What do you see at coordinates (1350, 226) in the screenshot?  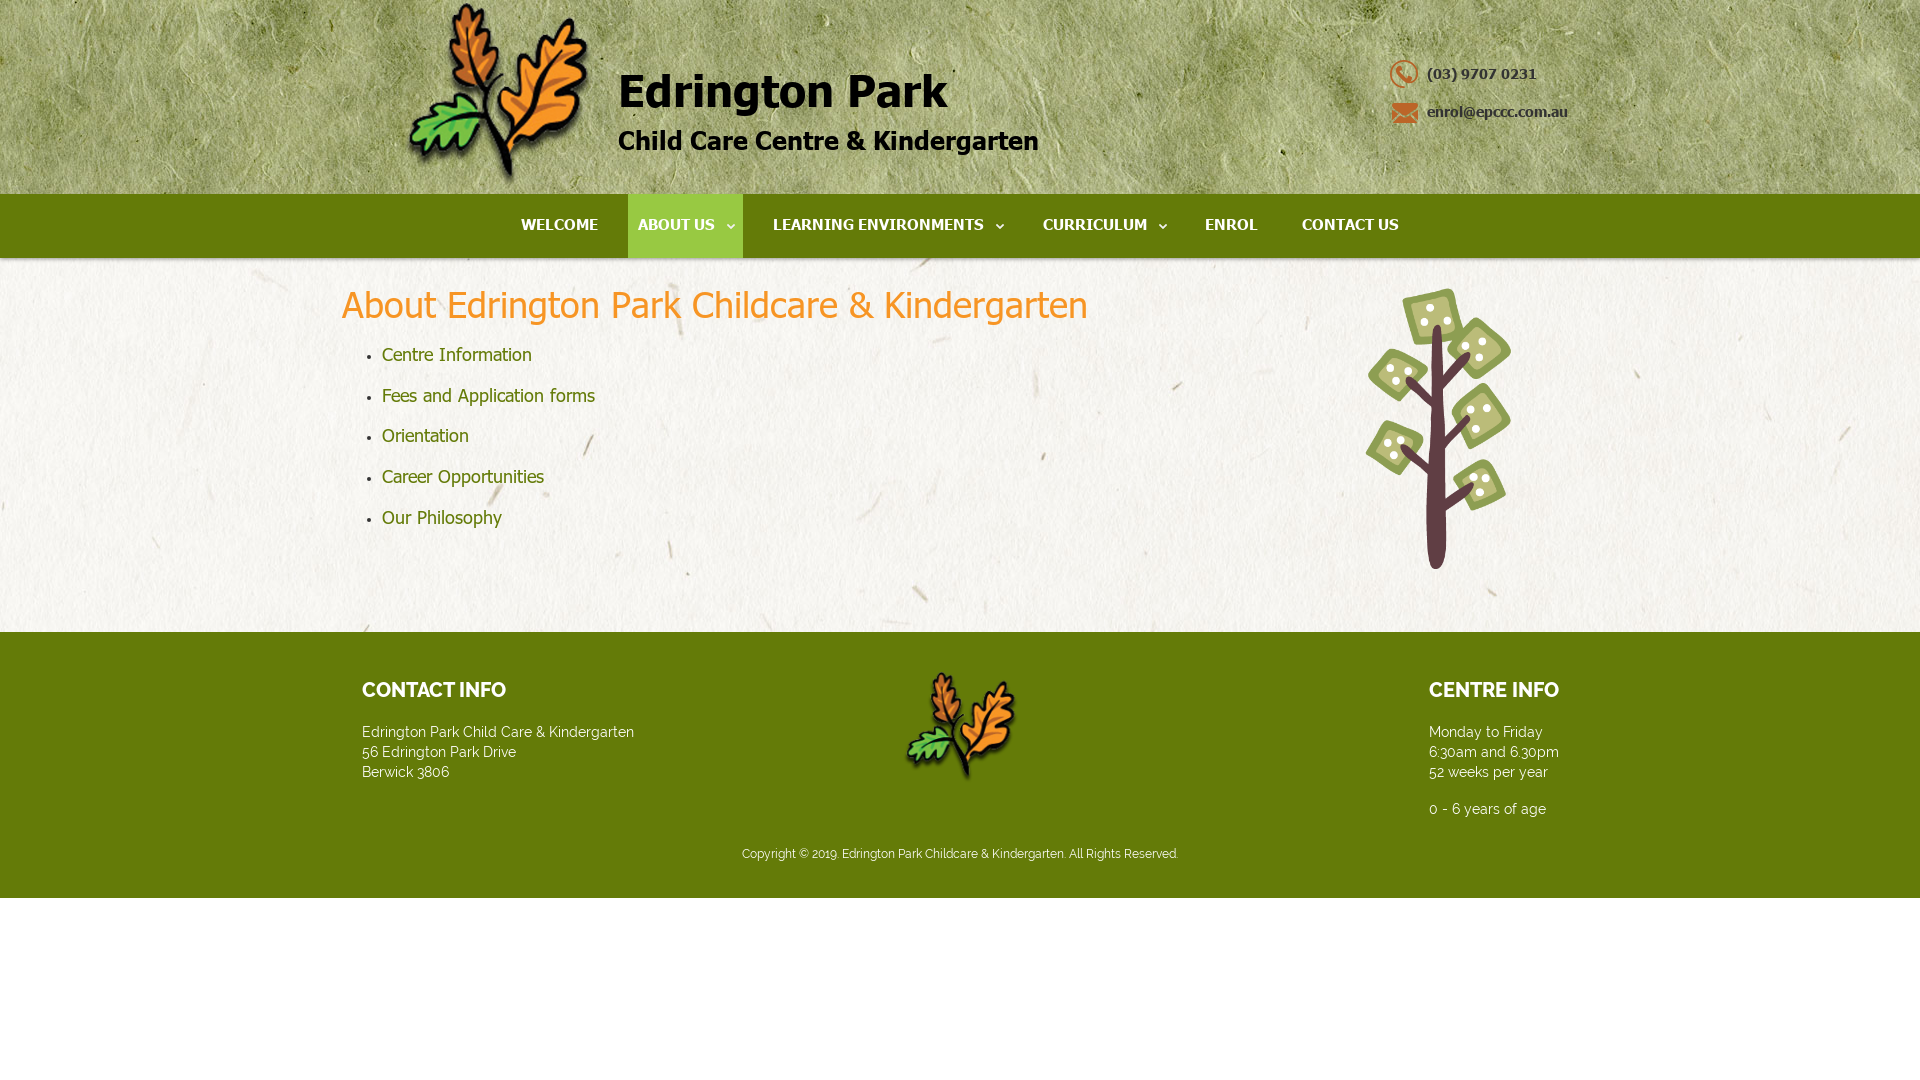 I see `CONTACT US` at bounding box center [1350, 226].